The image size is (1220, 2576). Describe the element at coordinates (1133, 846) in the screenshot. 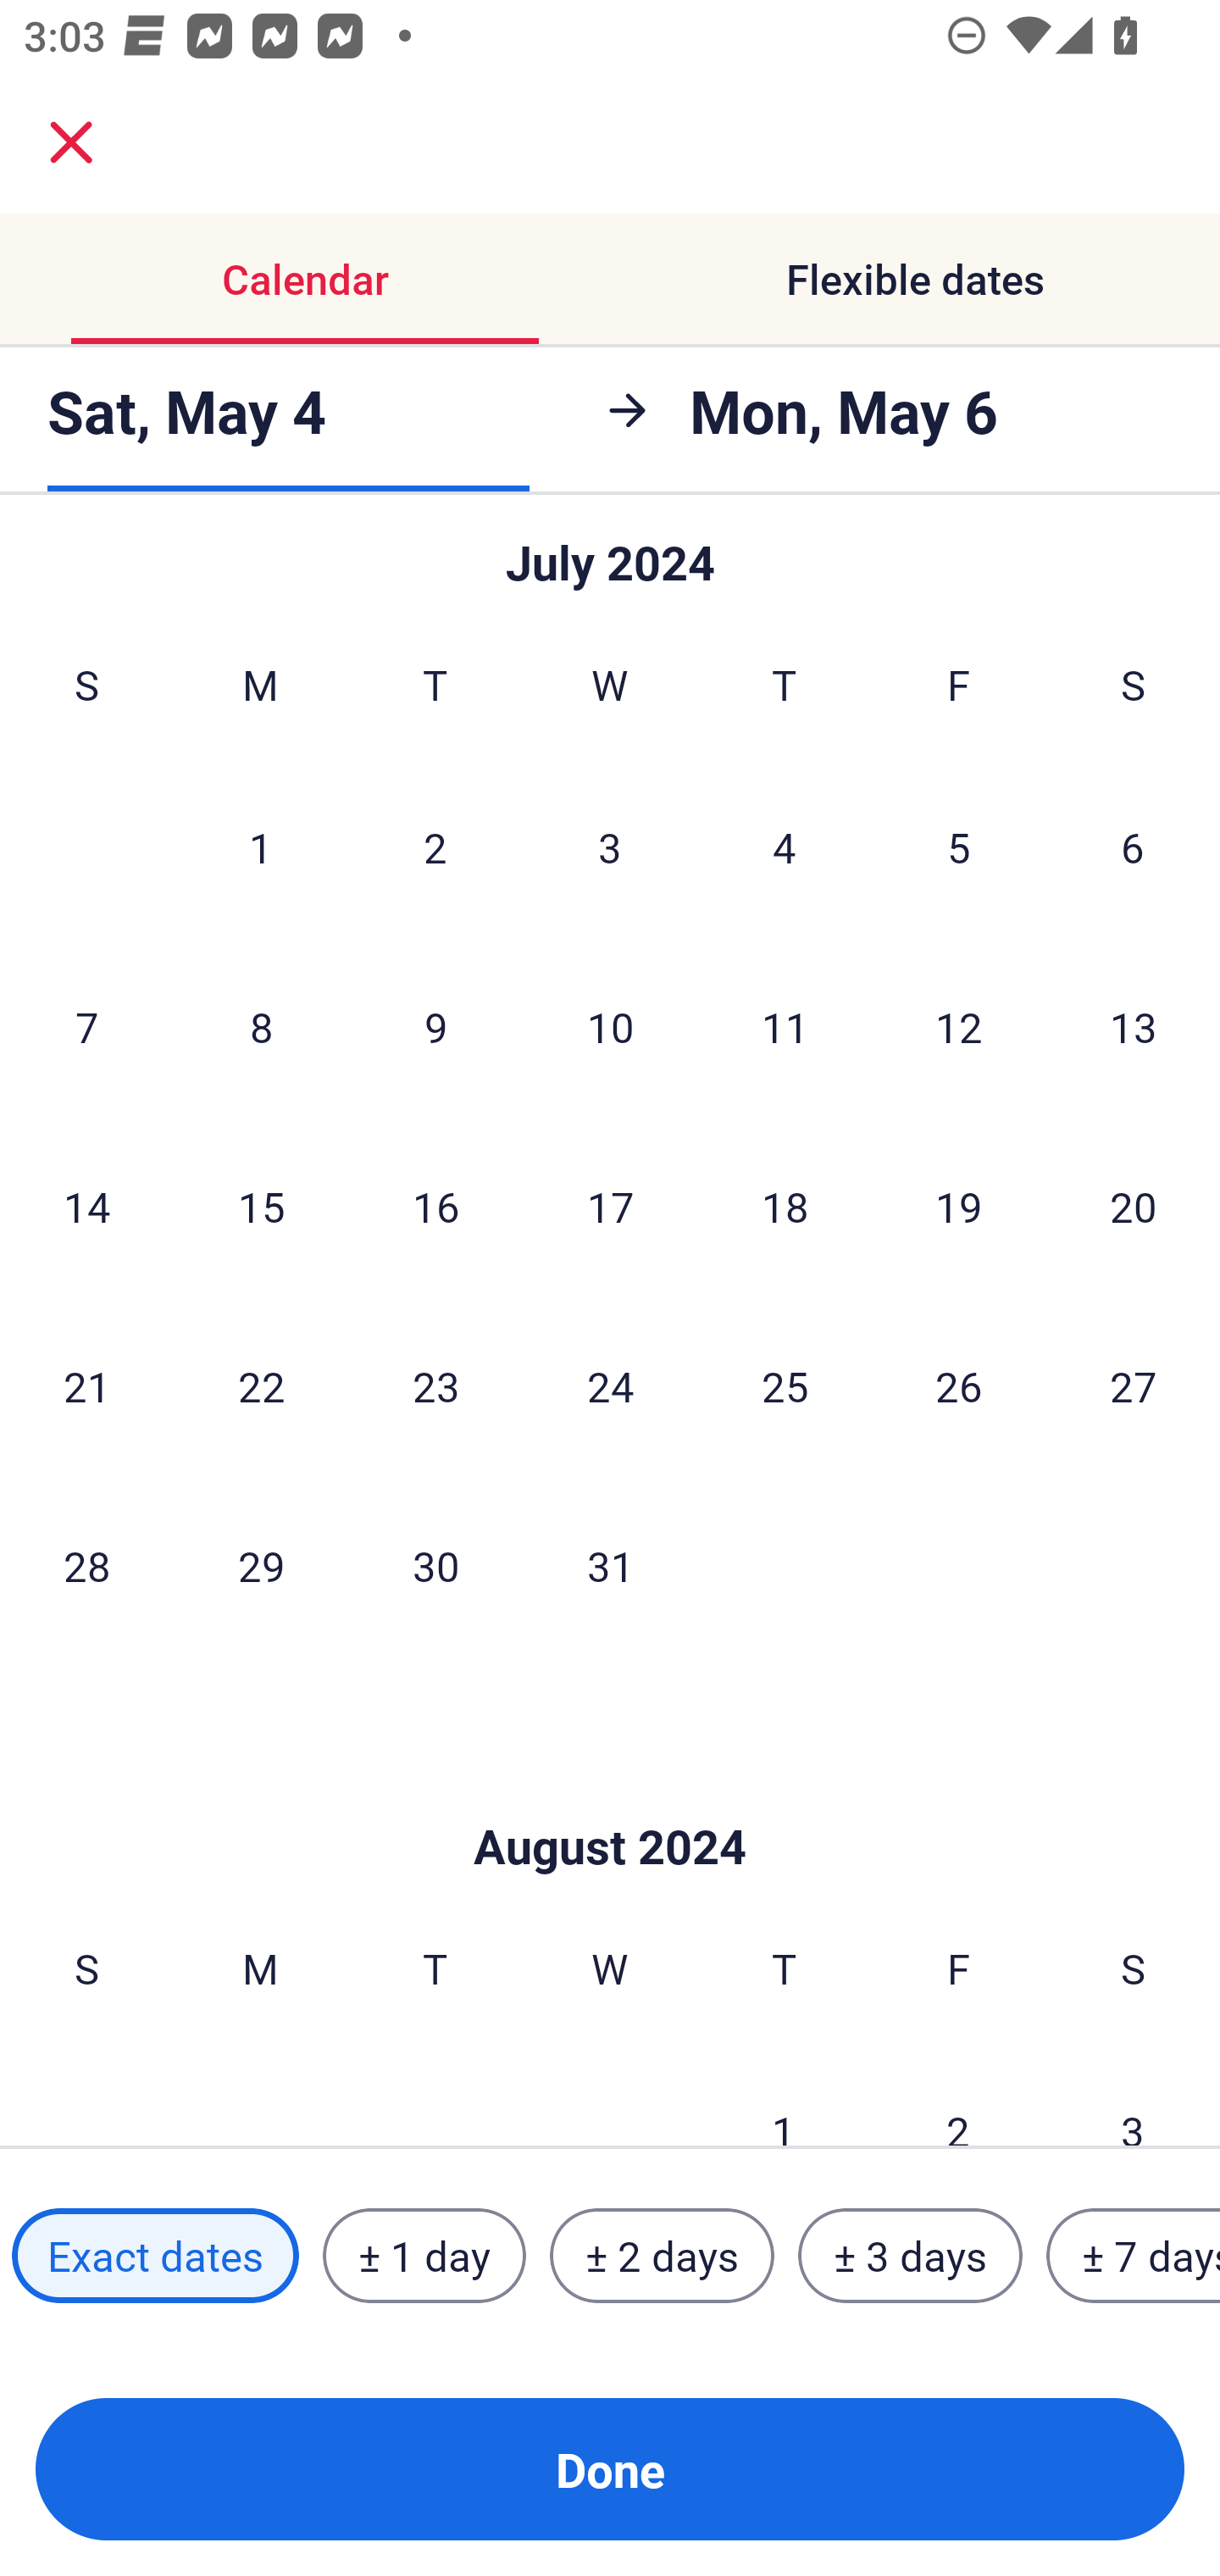

I see `6 Saturday, July 6, 2024` at that location.